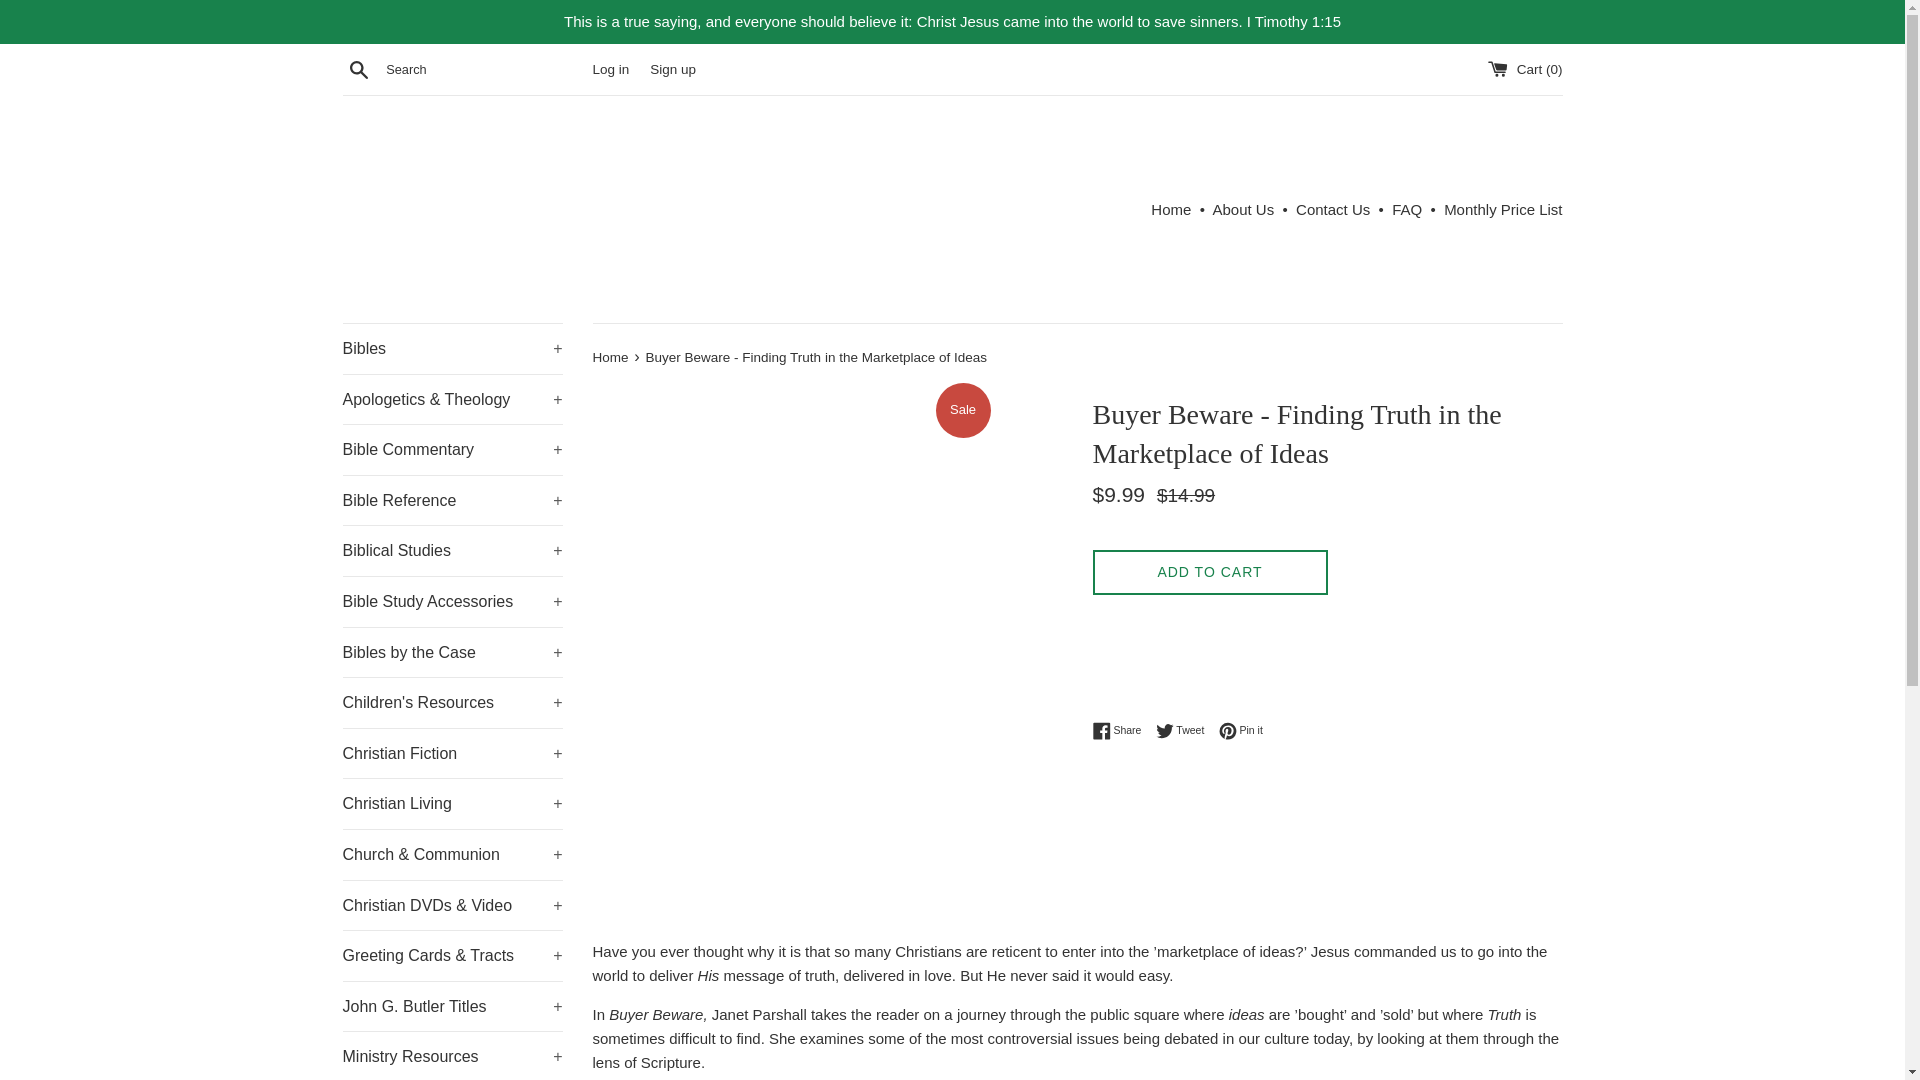  What do you see at coordinates (1407, 209) in the screenshot?
I see `FAQ` at bounding box center [1407, 209].